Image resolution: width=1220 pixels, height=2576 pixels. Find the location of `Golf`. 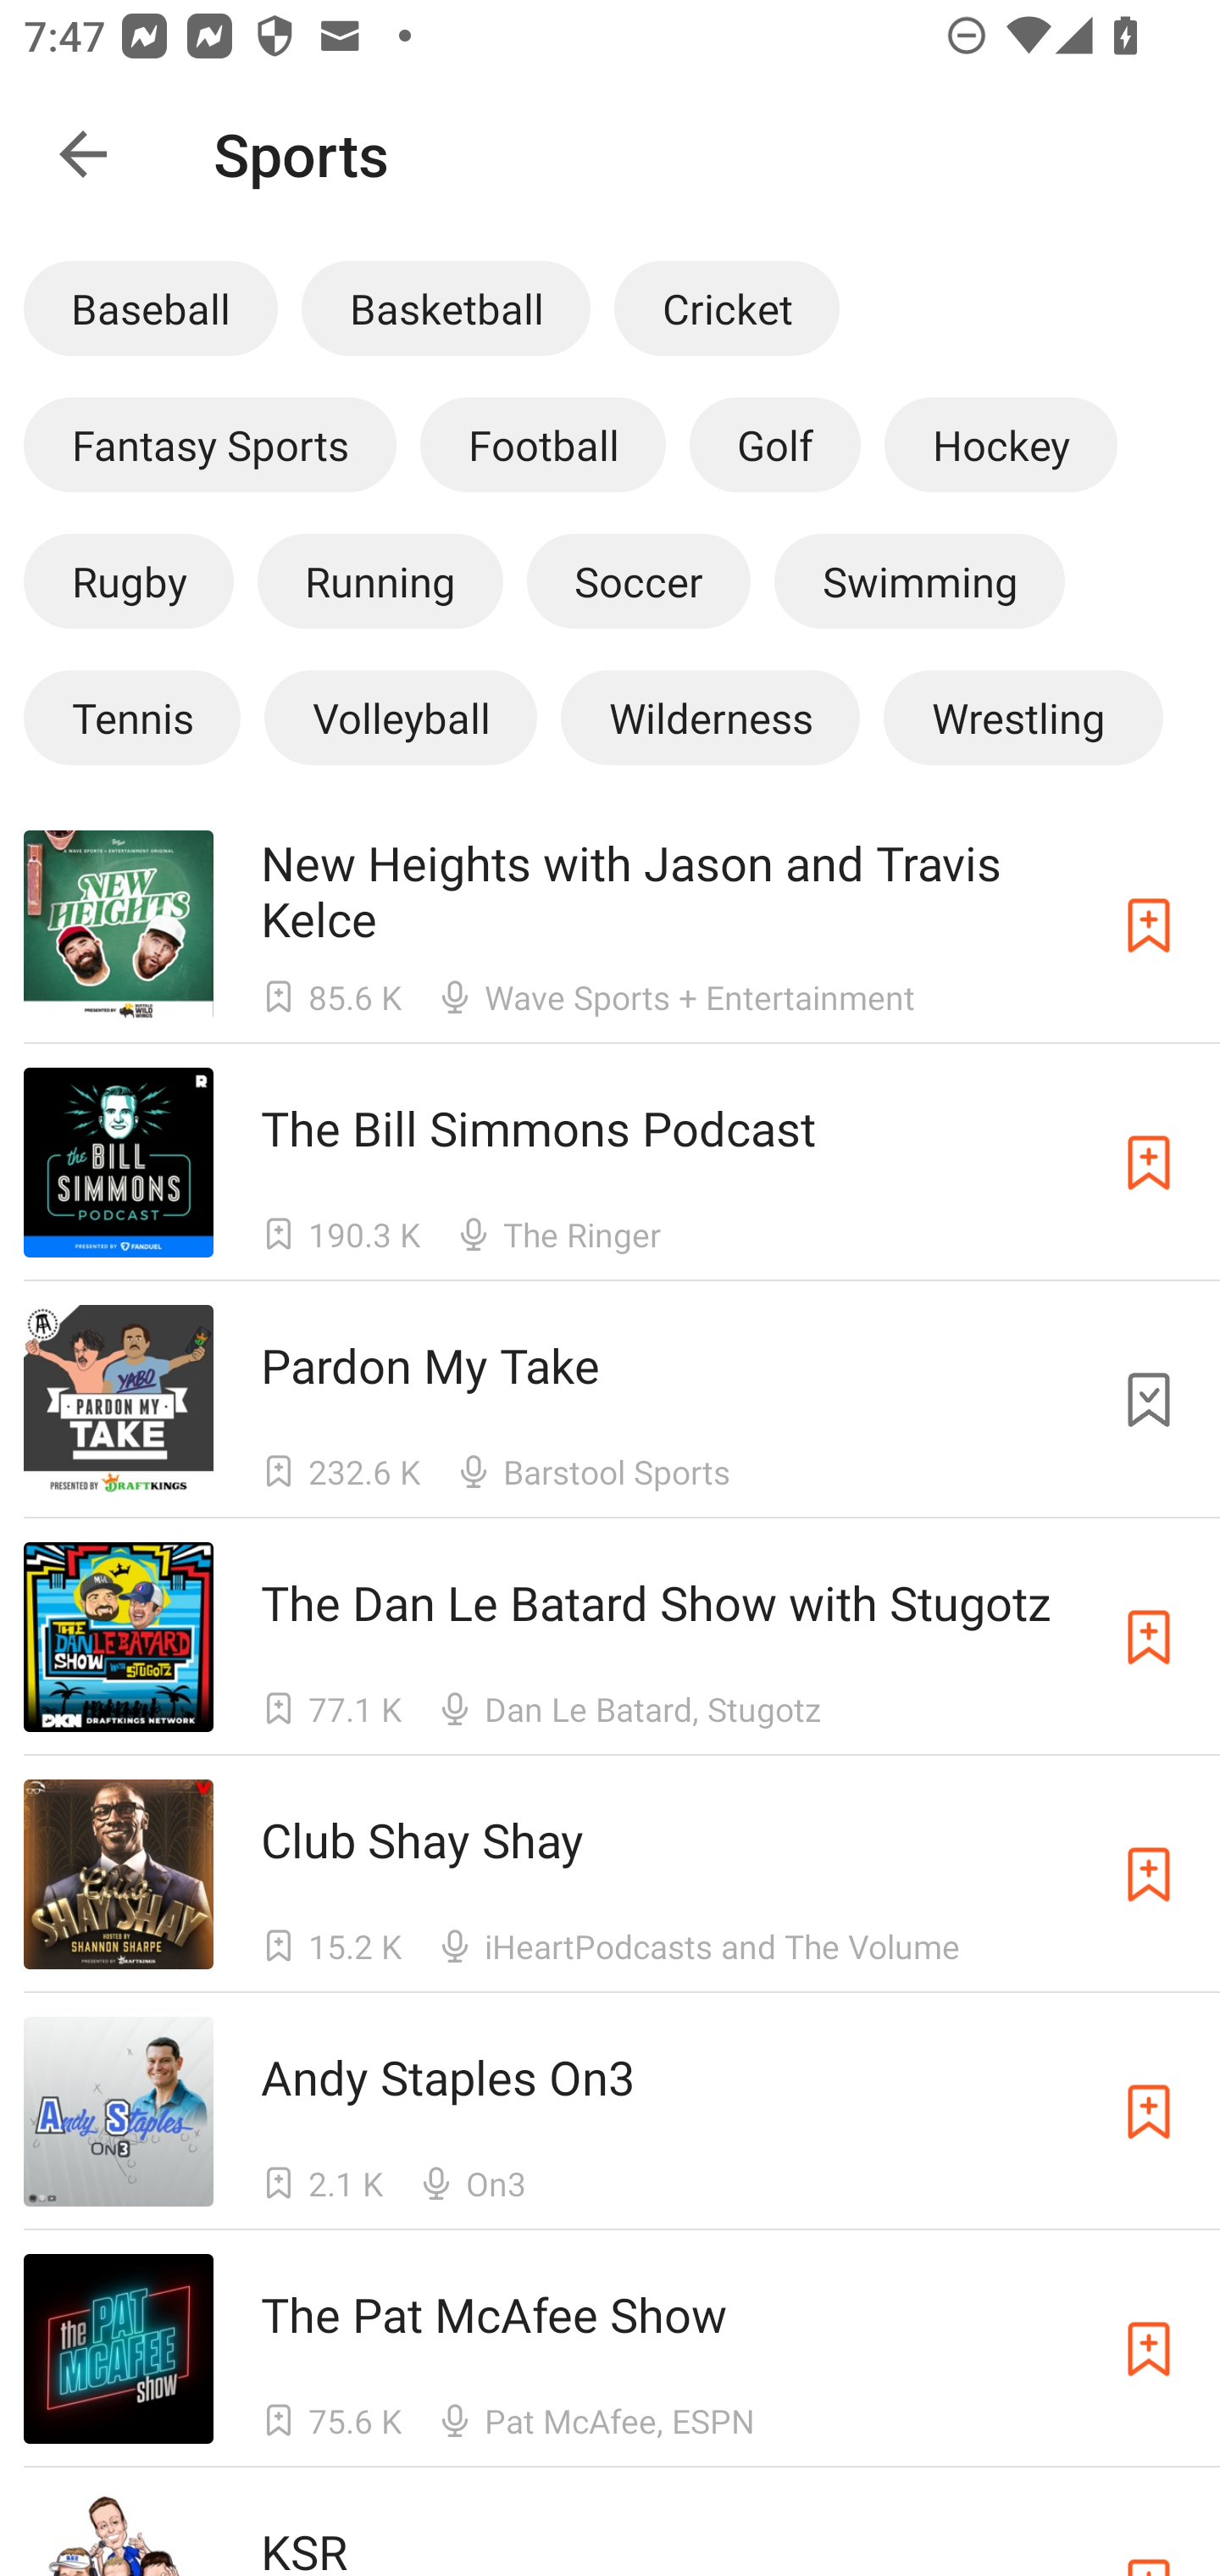

Golf is located at coordinates (774, 444).